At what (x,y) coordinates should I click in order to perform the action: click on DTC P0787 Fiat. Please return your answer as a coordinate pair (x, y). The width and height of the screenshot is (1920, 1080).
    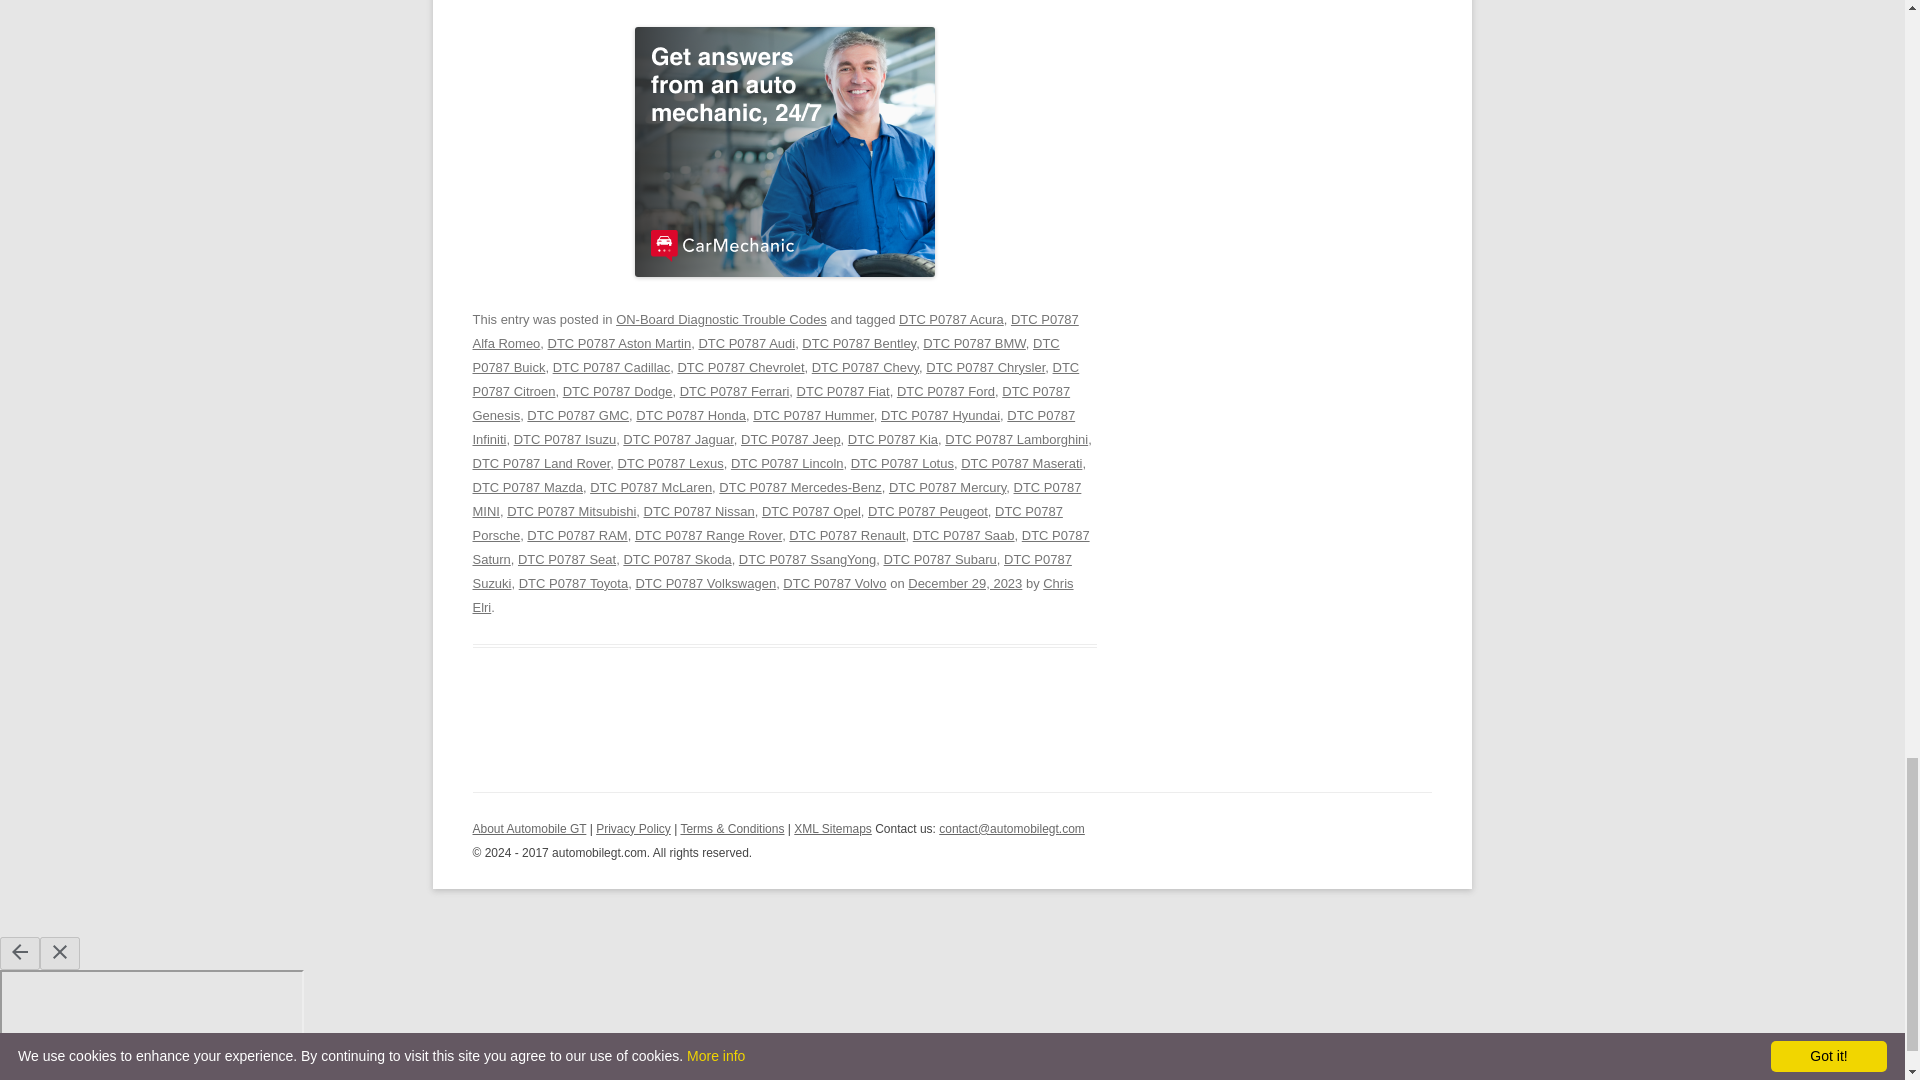
    Looking at the image, I should click on (843, 391).